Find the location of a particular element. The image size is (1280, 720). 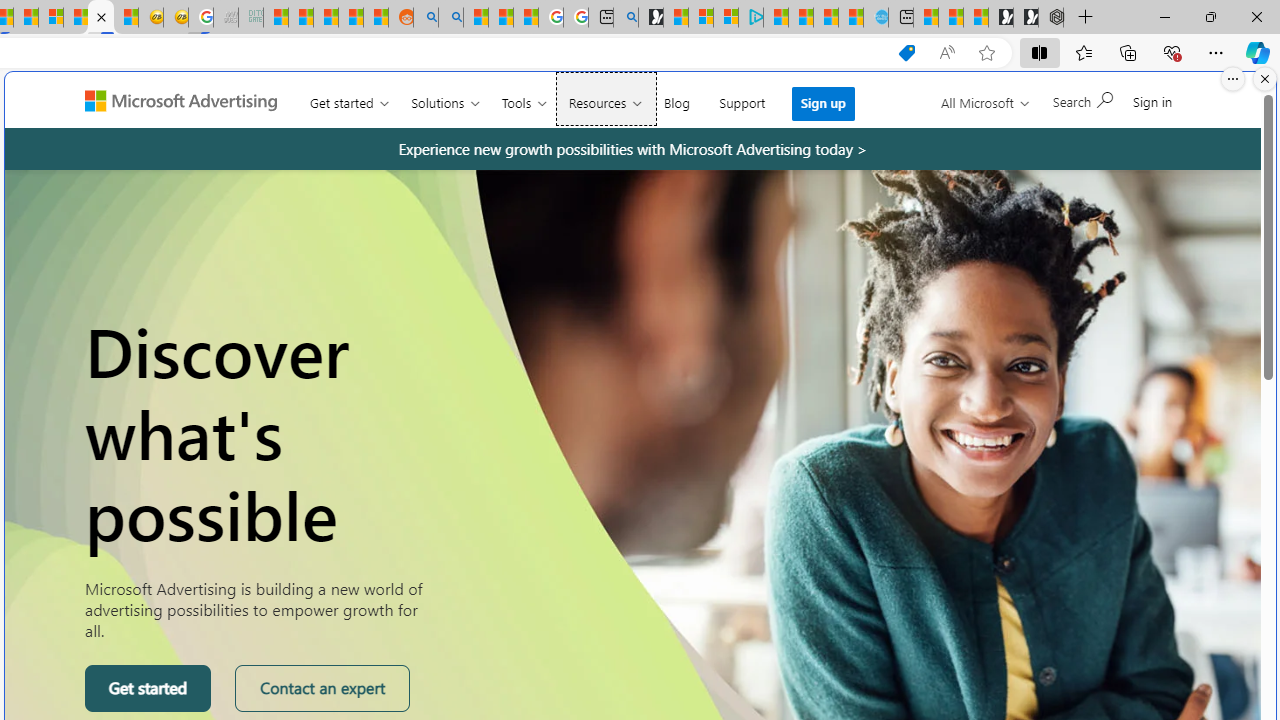

14 Common Myths Debunked By Scientific Facts is located at coordinates (26, 18).